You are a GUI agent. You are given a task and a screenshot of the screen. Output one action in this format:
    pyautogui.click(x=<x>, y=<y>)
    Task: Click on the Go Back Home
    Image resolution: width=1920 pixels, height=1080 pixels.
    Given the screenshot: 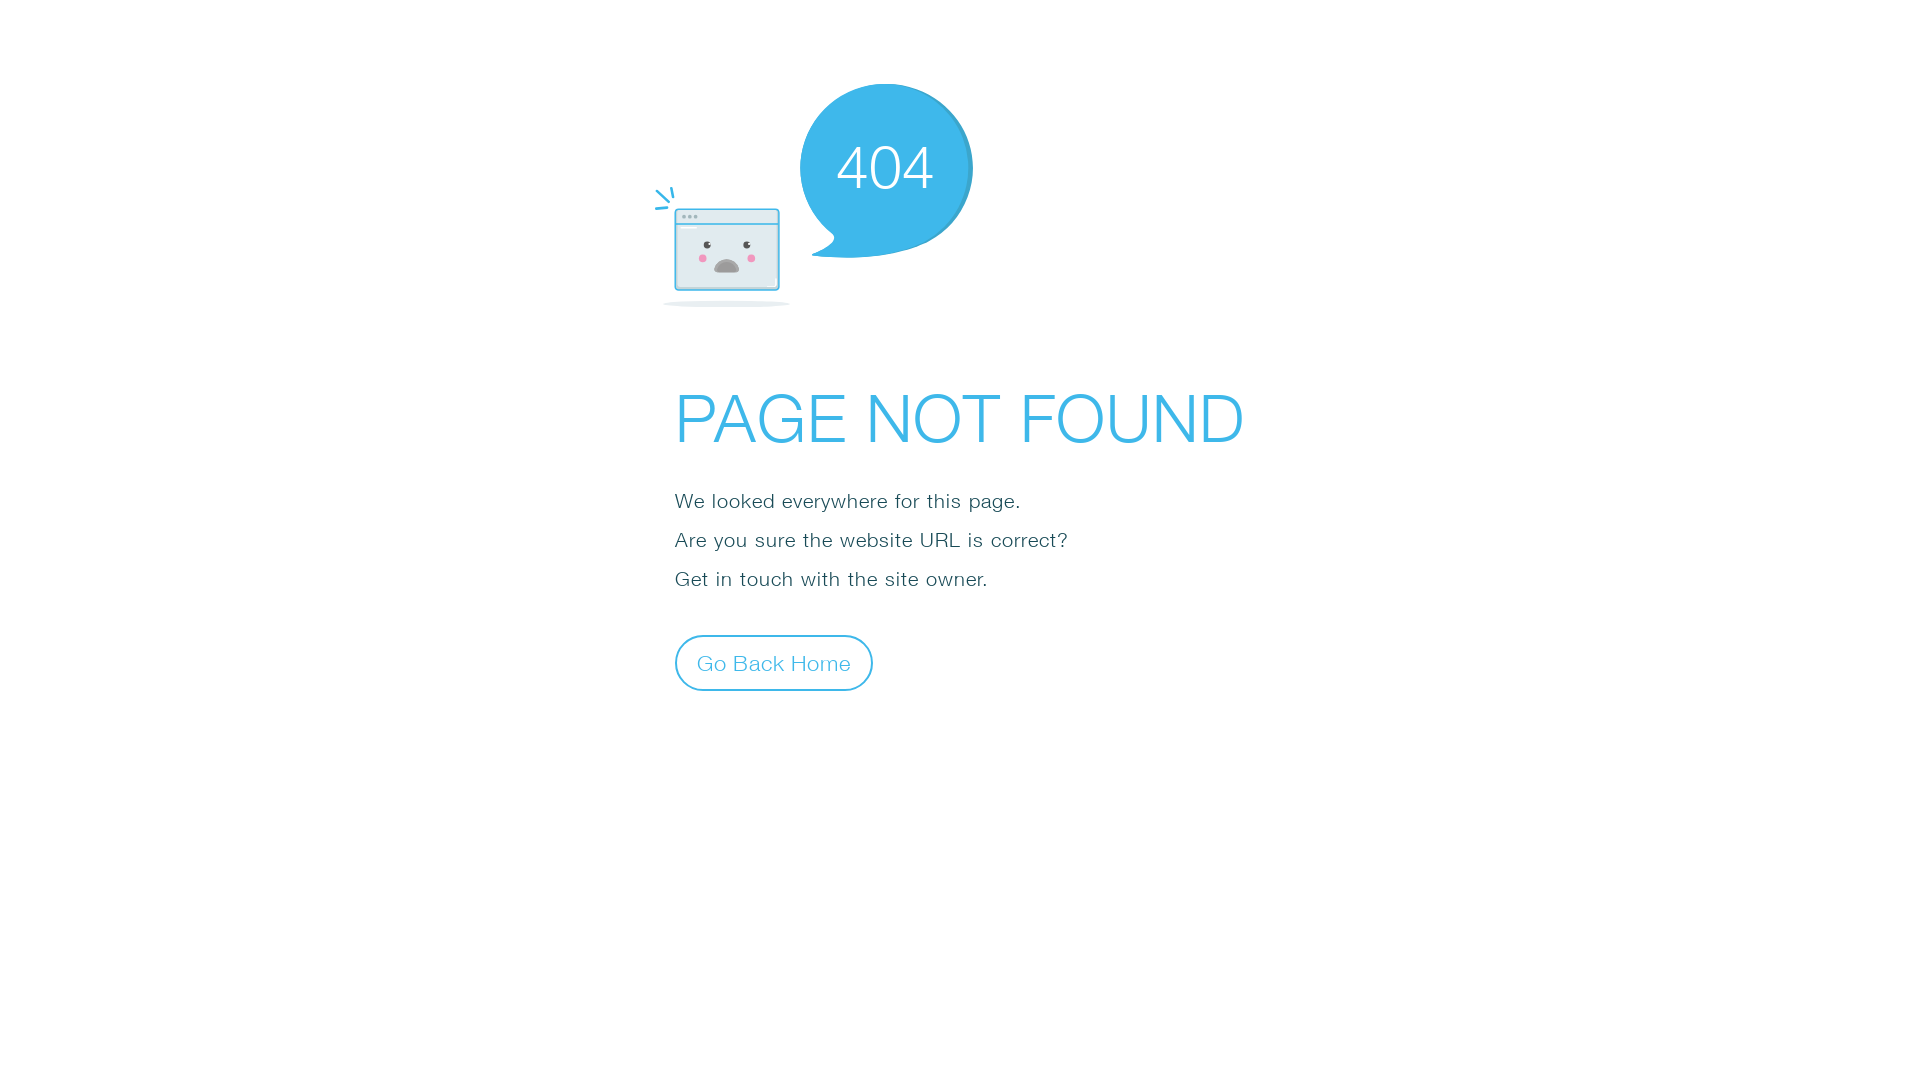 What is the action you would take?
    pyautogui.click(x=774, y=662)
    